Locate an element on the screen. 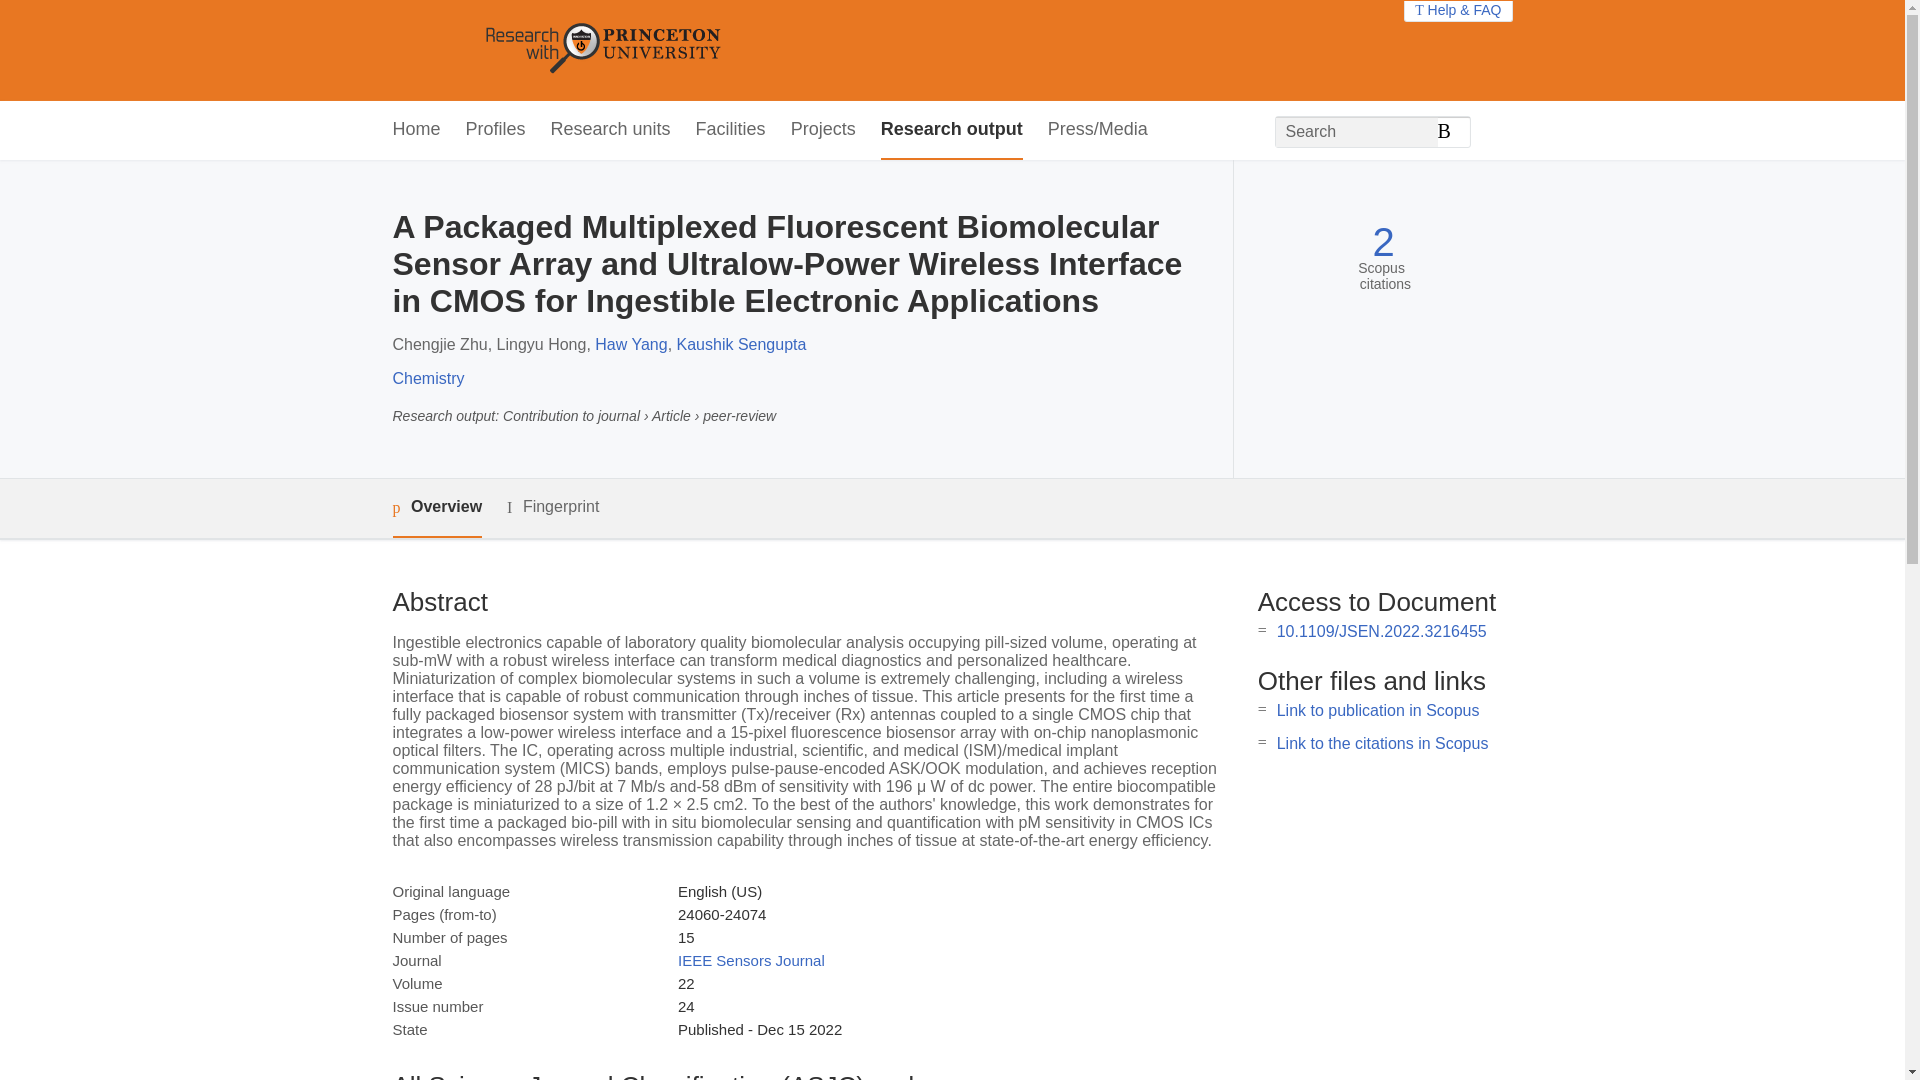 This screenshot has width=1920, height=1080. Chemistry is located at coordinates (428, 378).